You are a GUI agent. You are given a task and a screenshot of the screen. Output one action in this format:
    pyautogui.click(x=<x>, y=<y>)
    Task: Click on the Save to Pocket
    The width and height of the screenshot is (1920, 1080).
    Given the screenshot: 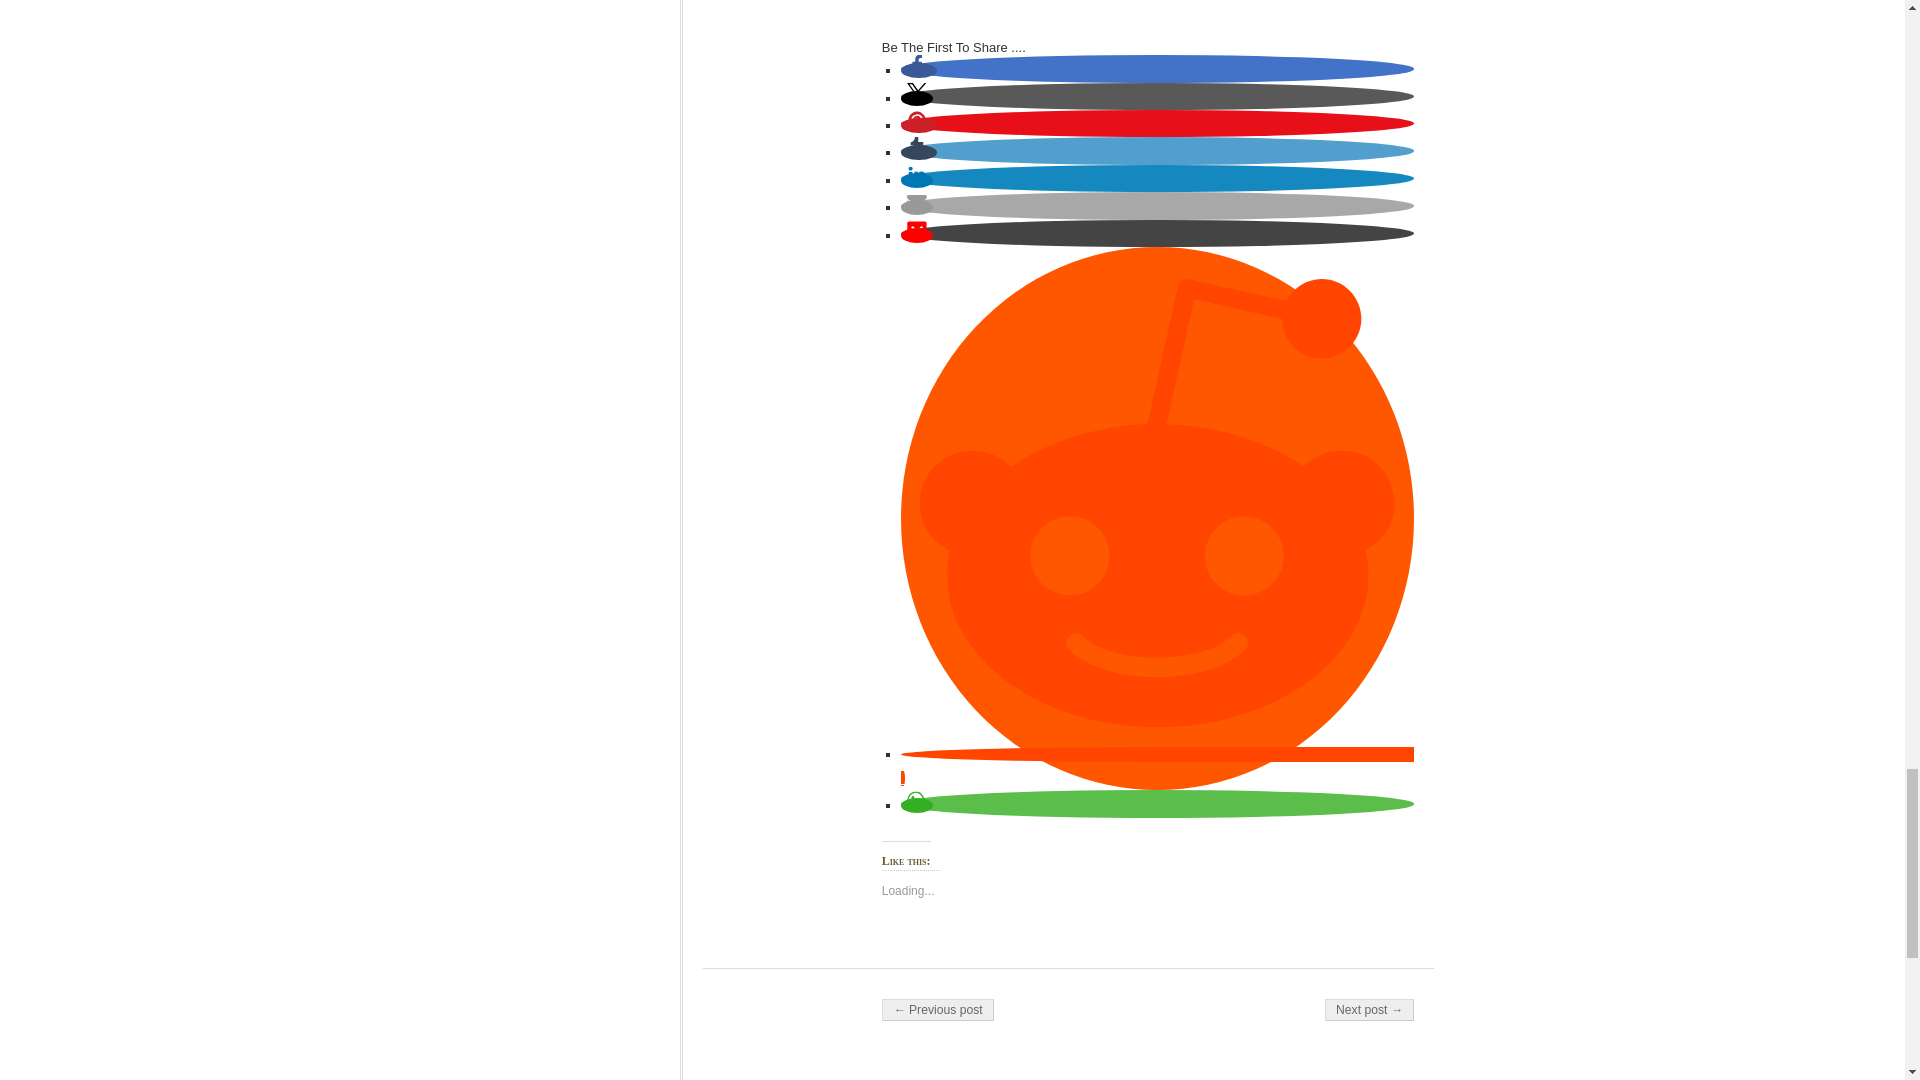 What is the action you would take?
    pyautogui.click(x=916, y=235)
    